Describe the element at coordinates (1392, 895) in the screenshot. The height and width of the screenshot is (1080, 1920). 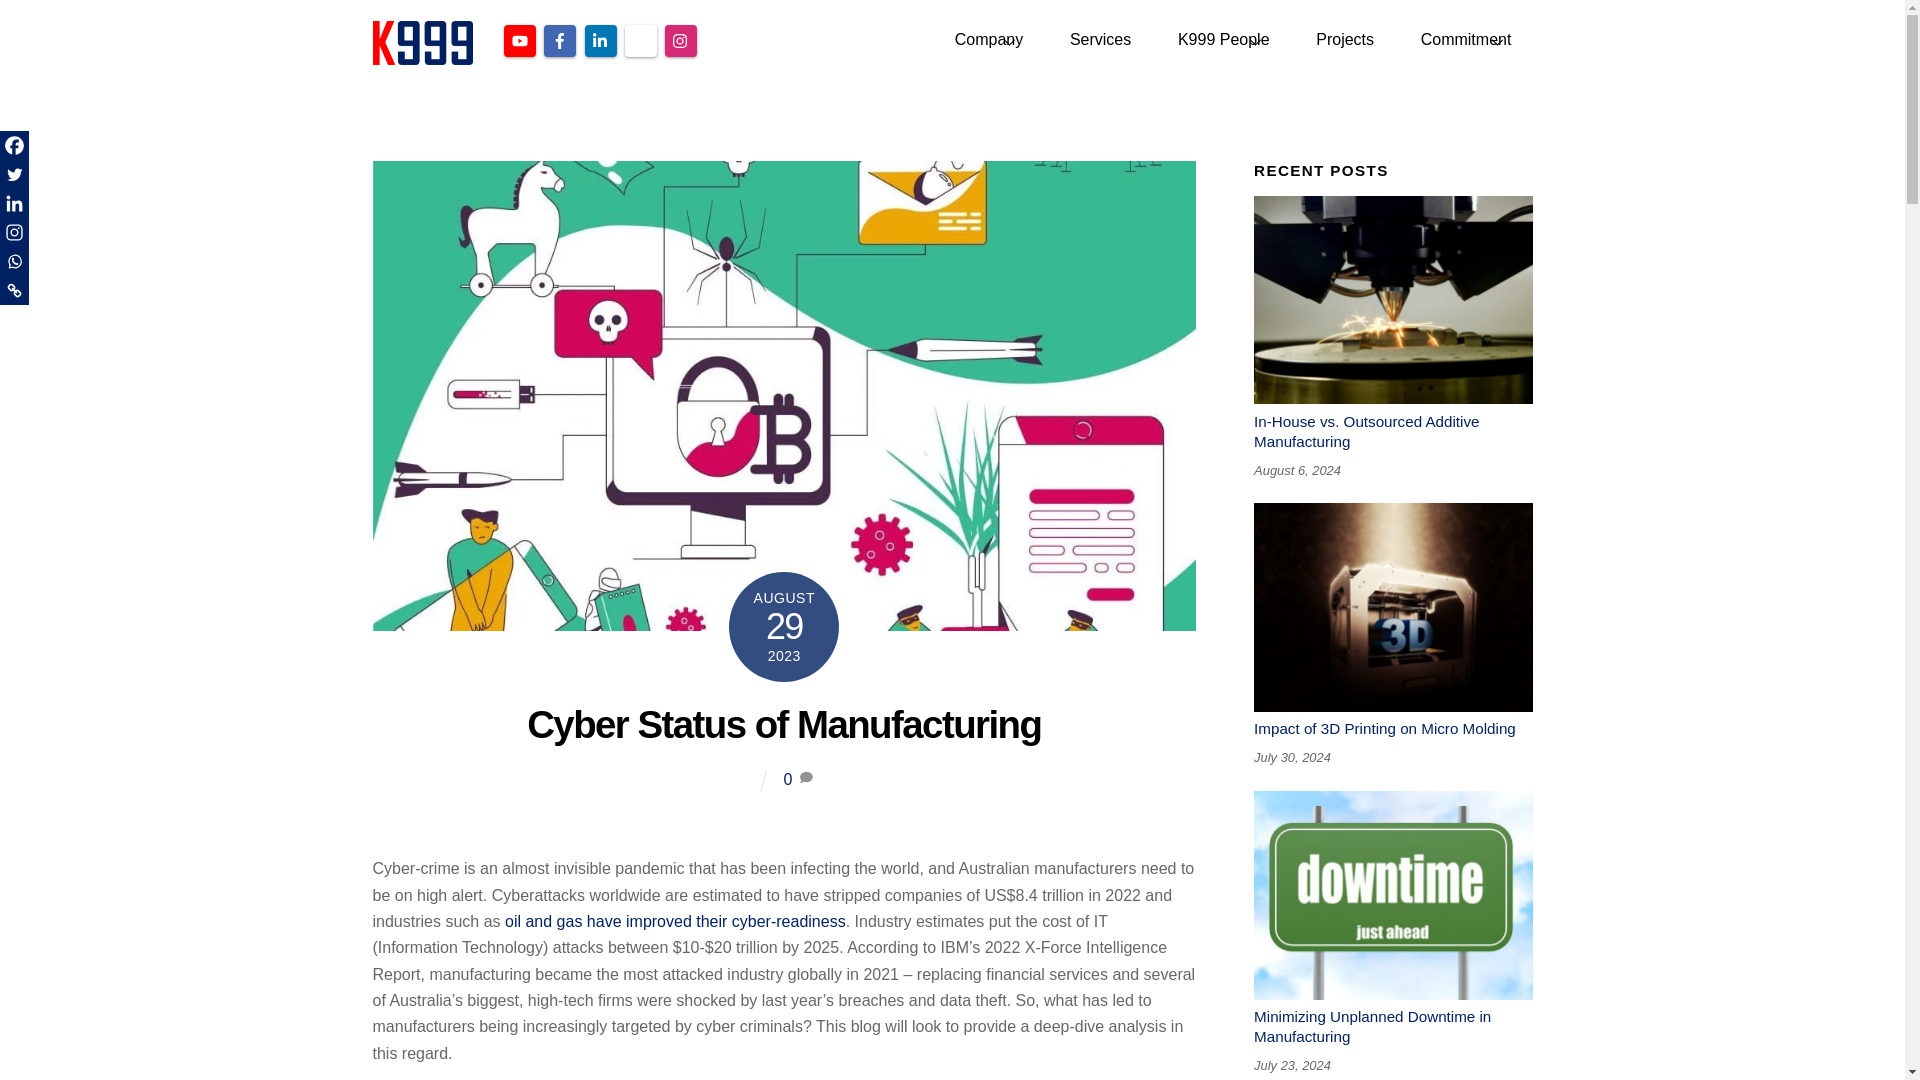
I see `4854` at that location.